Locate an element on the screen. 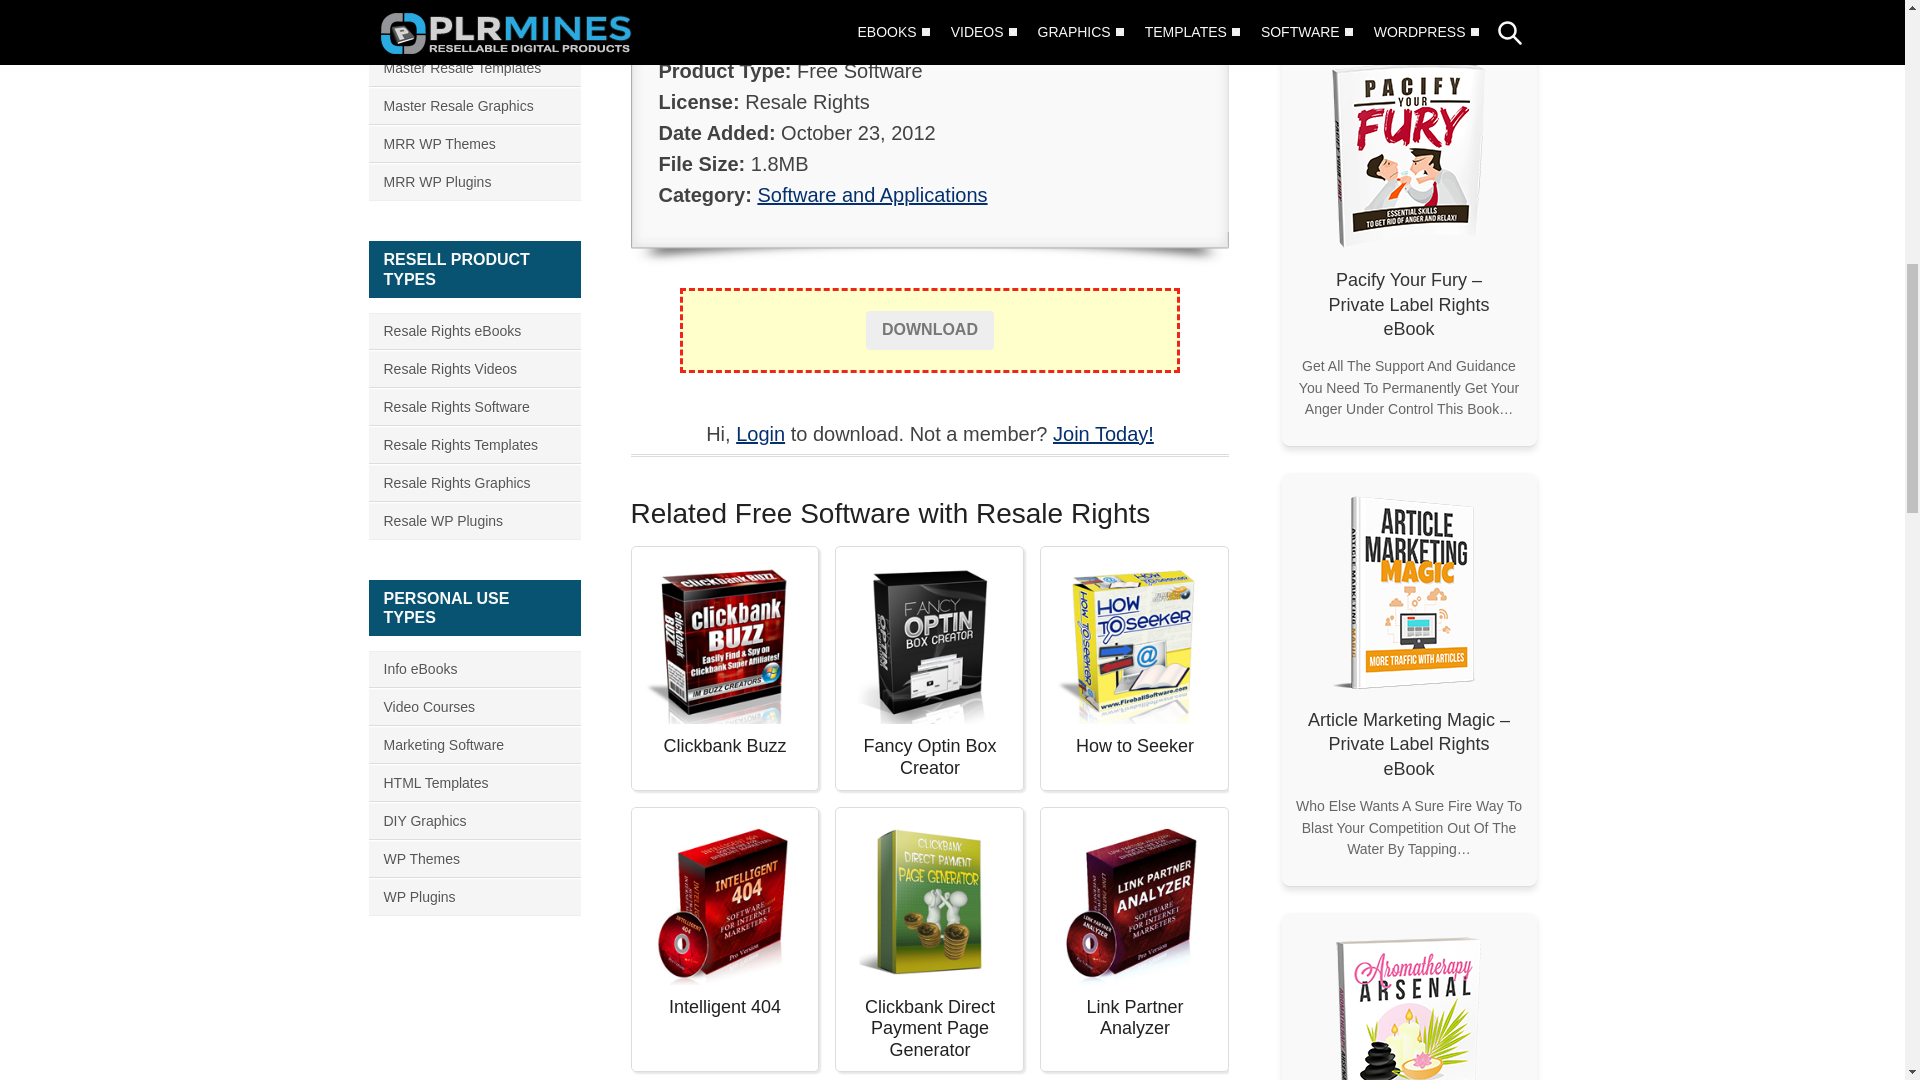 Image resolution: width=1920 pixels, height=1080 pixels. Download is located at coordinates (930, 330).